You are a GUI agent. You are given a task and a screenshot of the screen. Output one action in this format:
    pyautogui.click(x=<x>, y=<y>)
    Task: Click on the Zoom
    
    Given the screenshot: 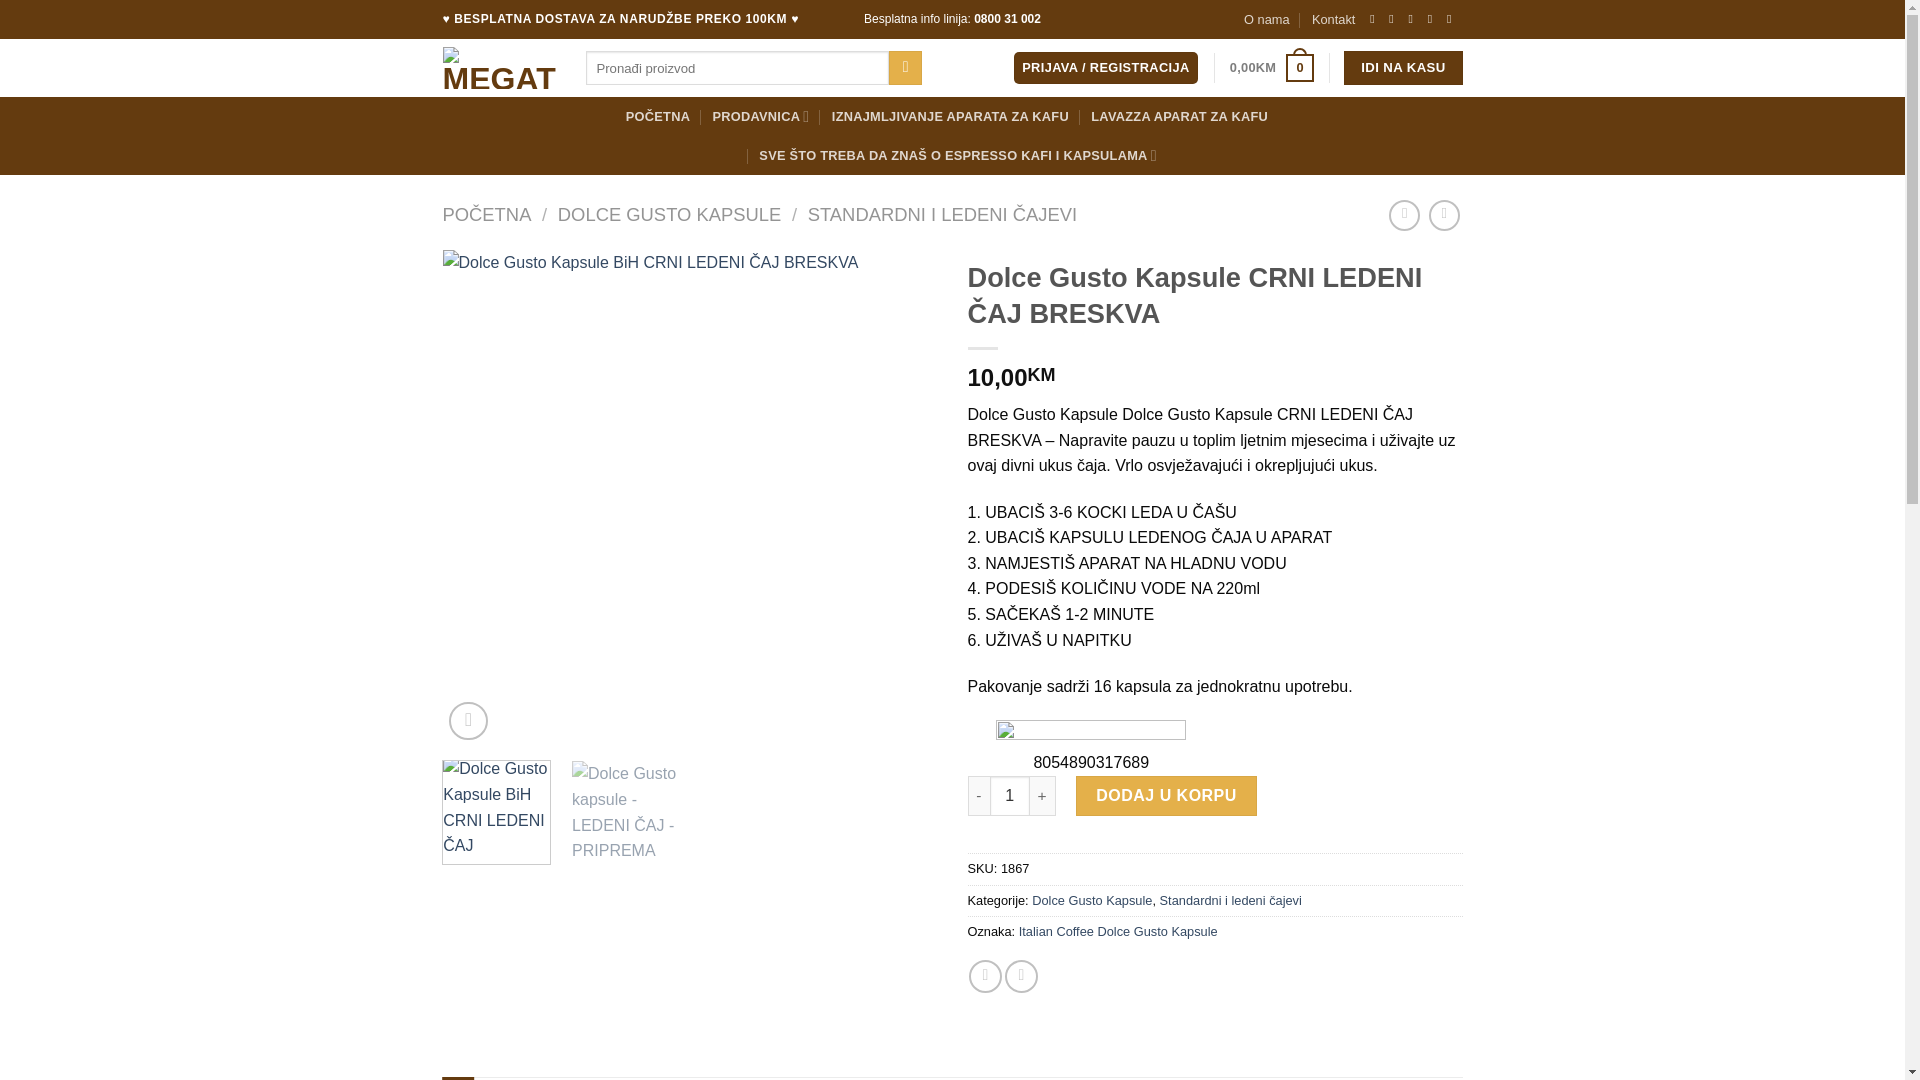 What is the action you would take?
    pyautogui.click(x=468, y=722)
    